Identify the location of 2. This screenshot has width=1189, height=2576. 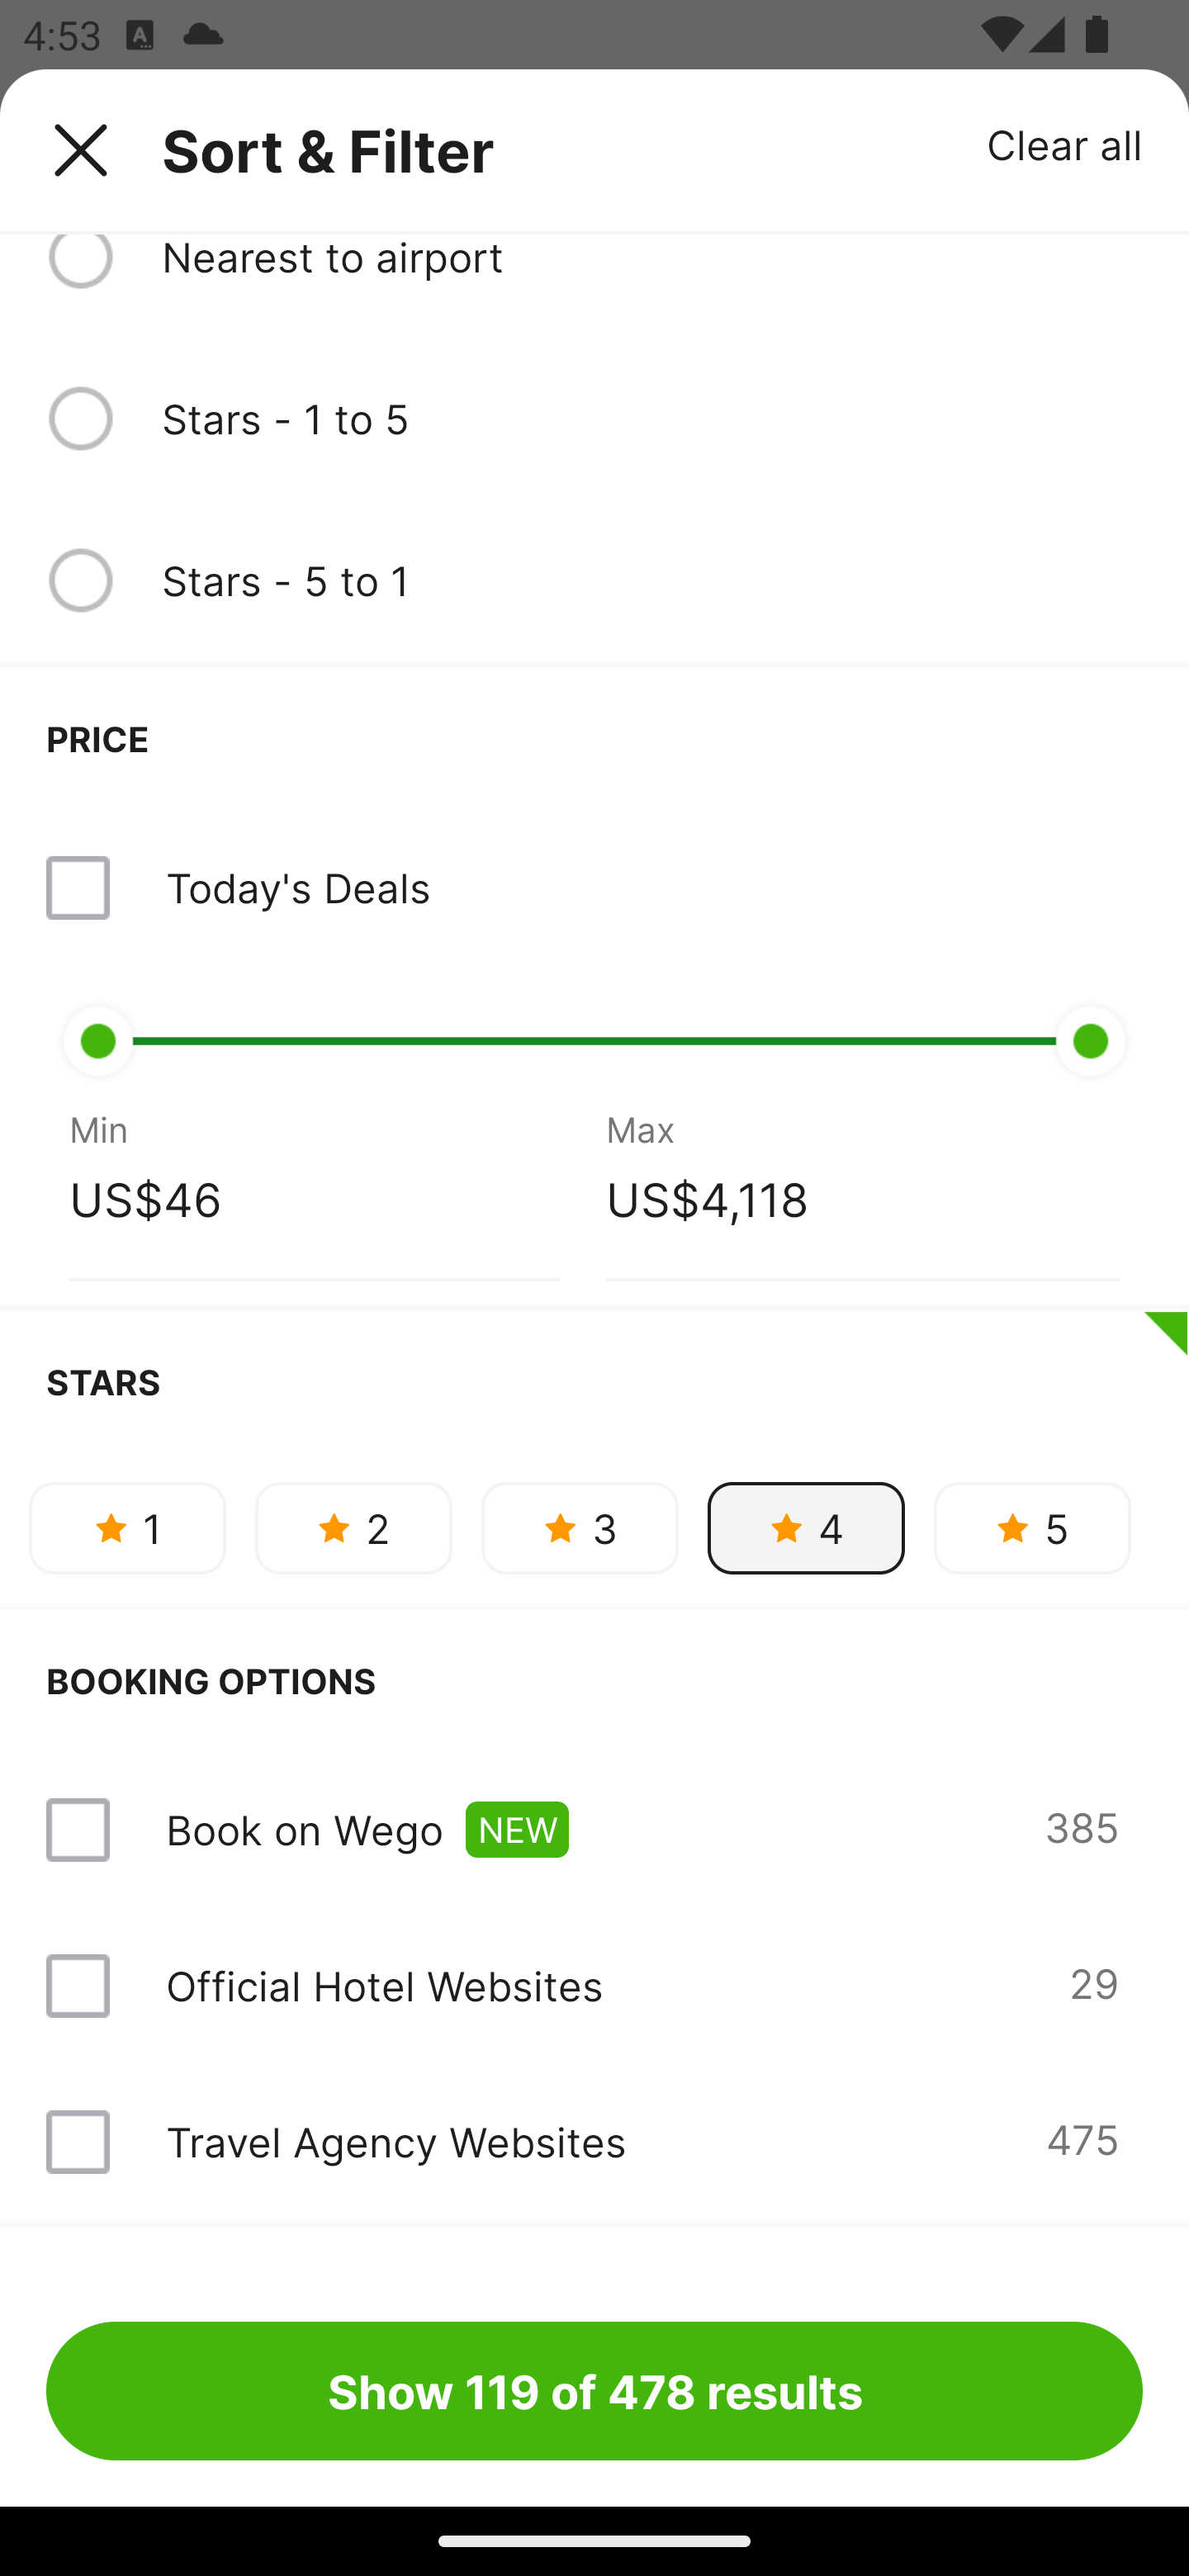
(353, 1527).